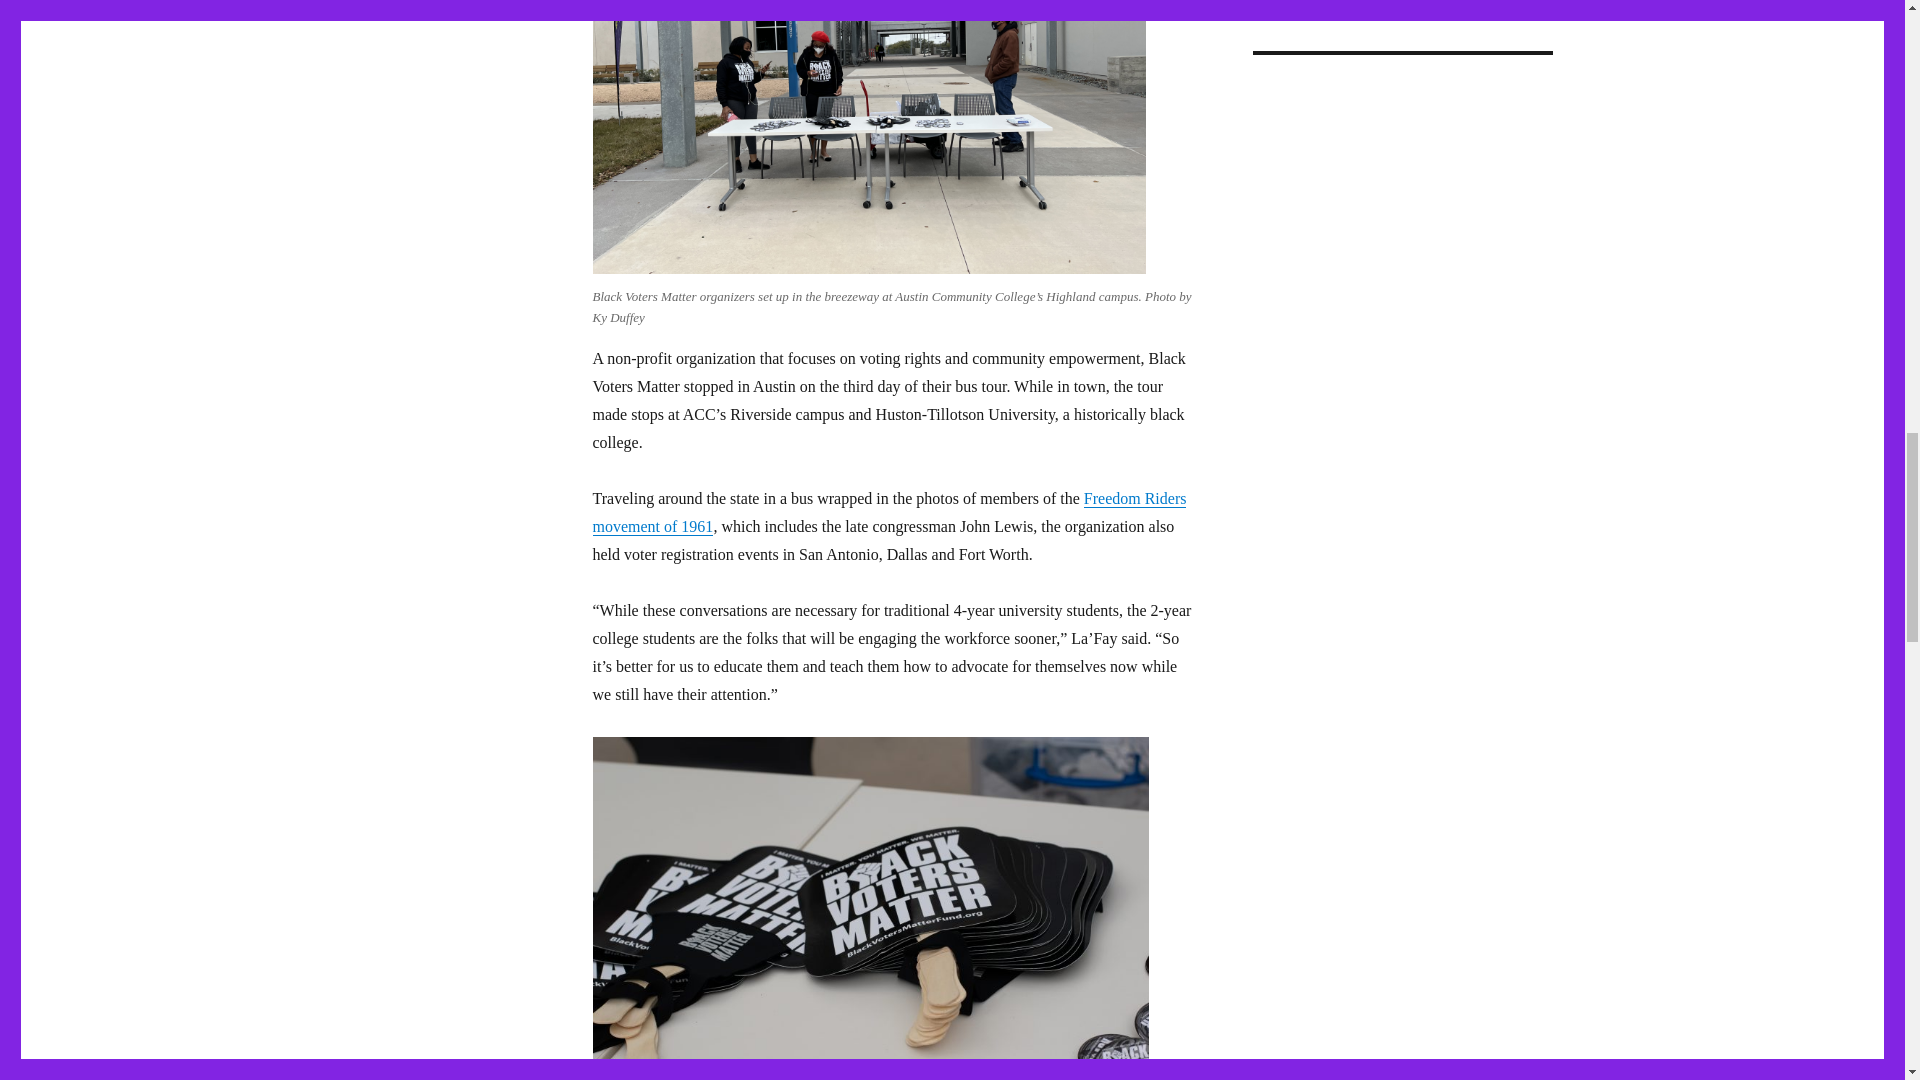  I want to click on Freedom Riders movement of 1961, so click(888, 512).